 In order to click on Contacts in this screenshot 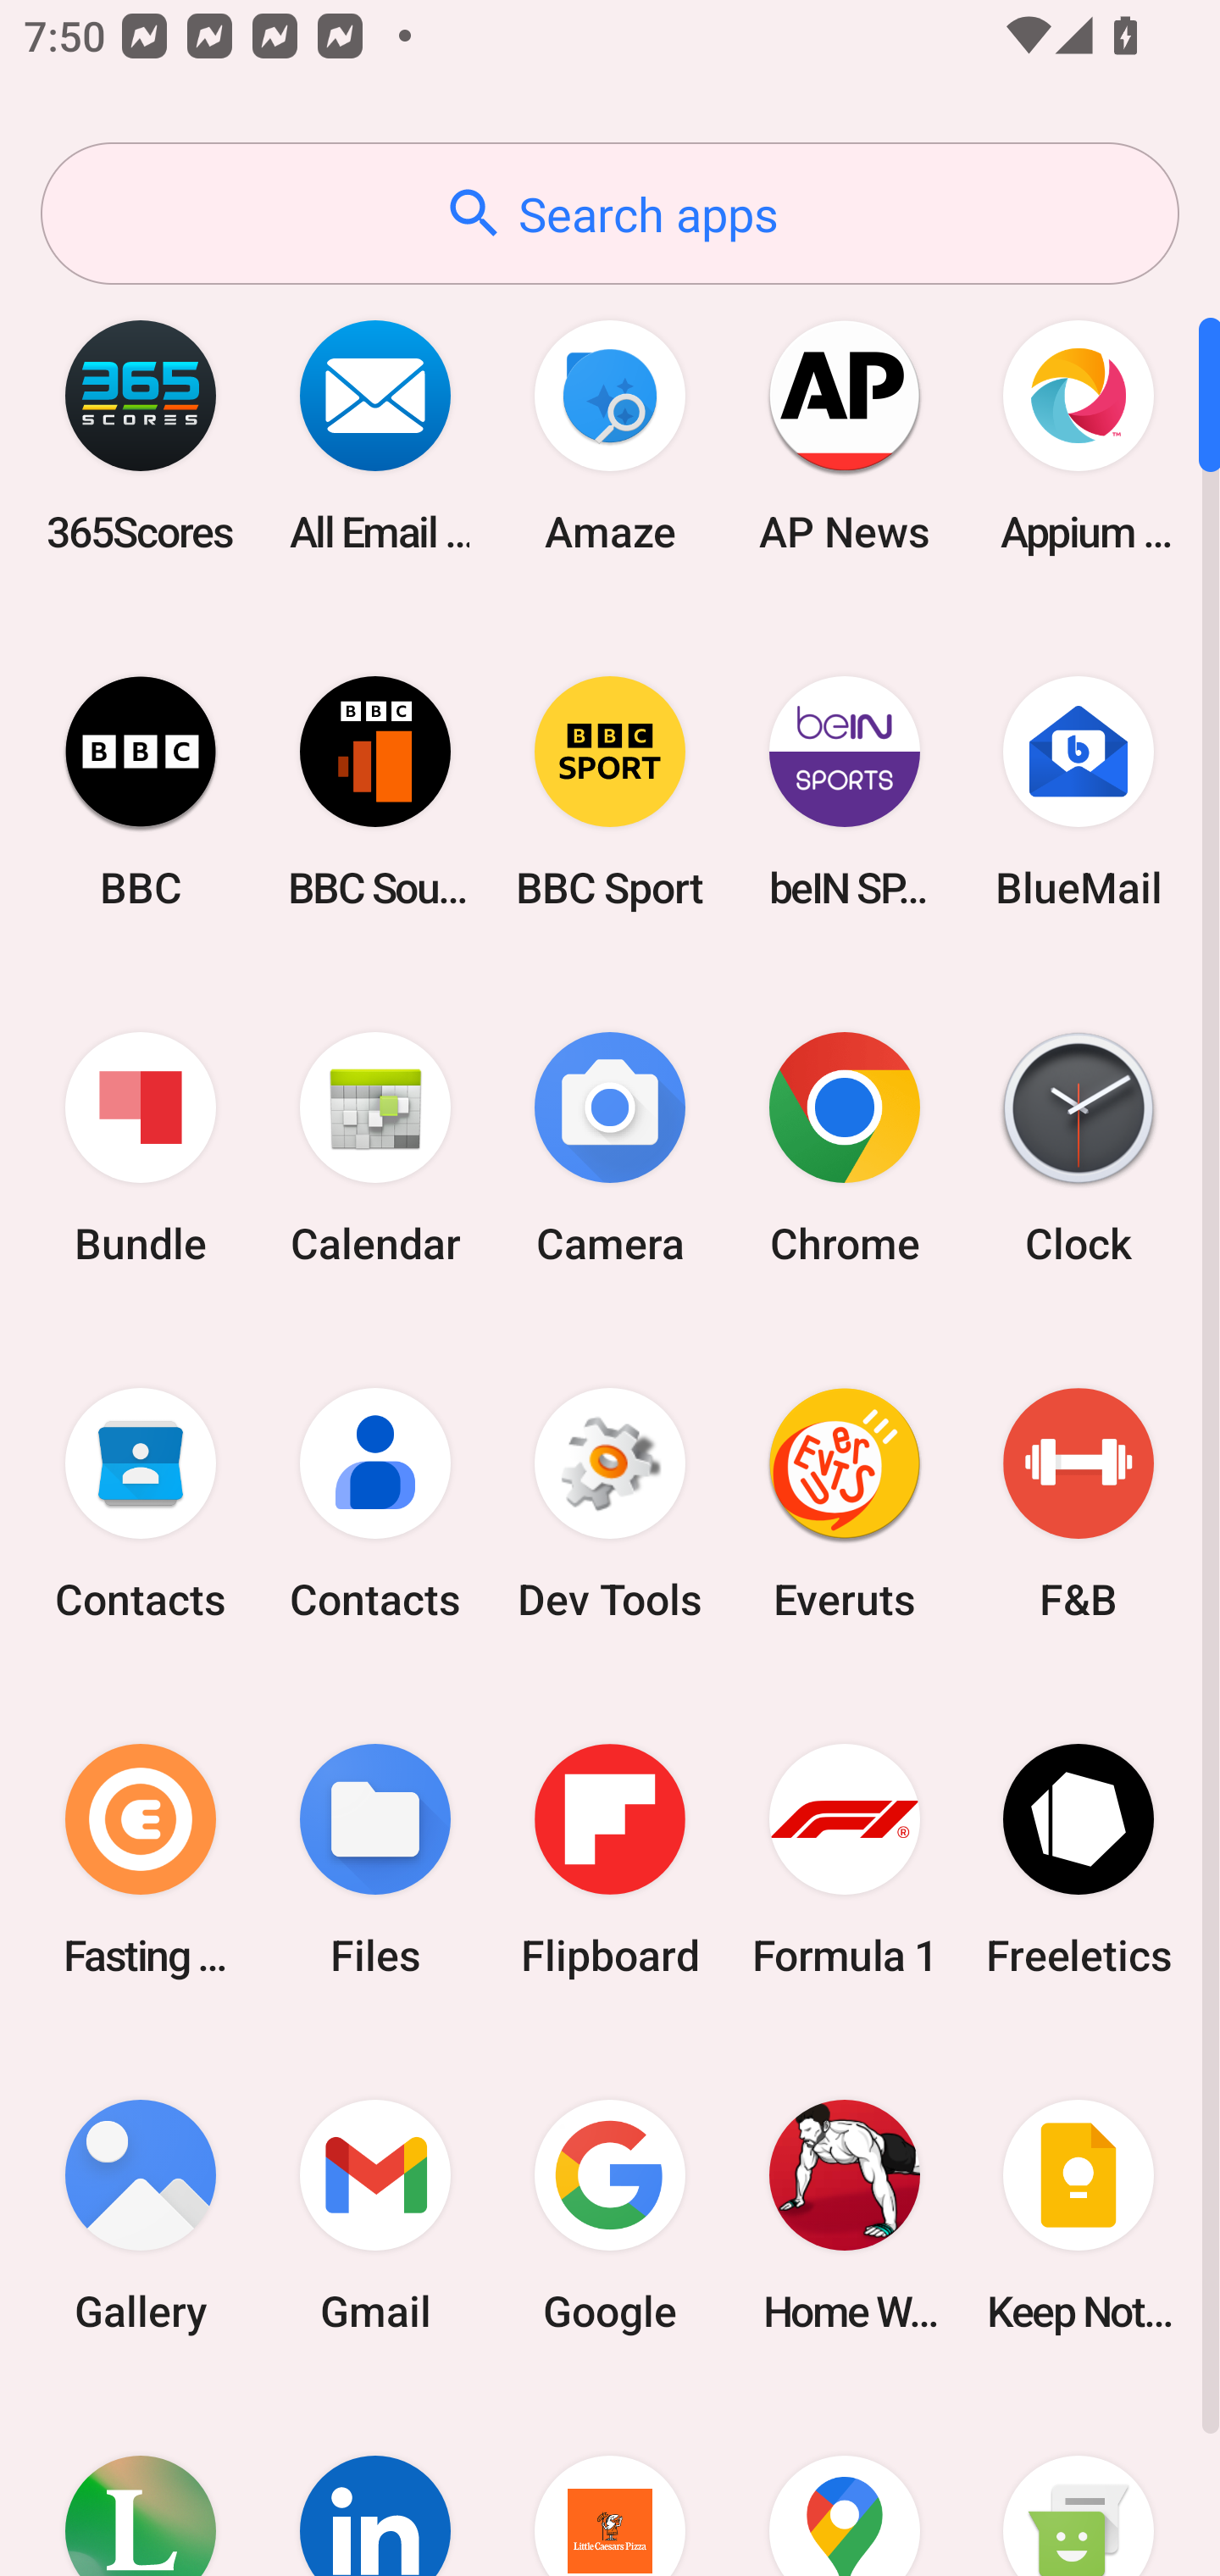, I will do `click(141, 1504)`.